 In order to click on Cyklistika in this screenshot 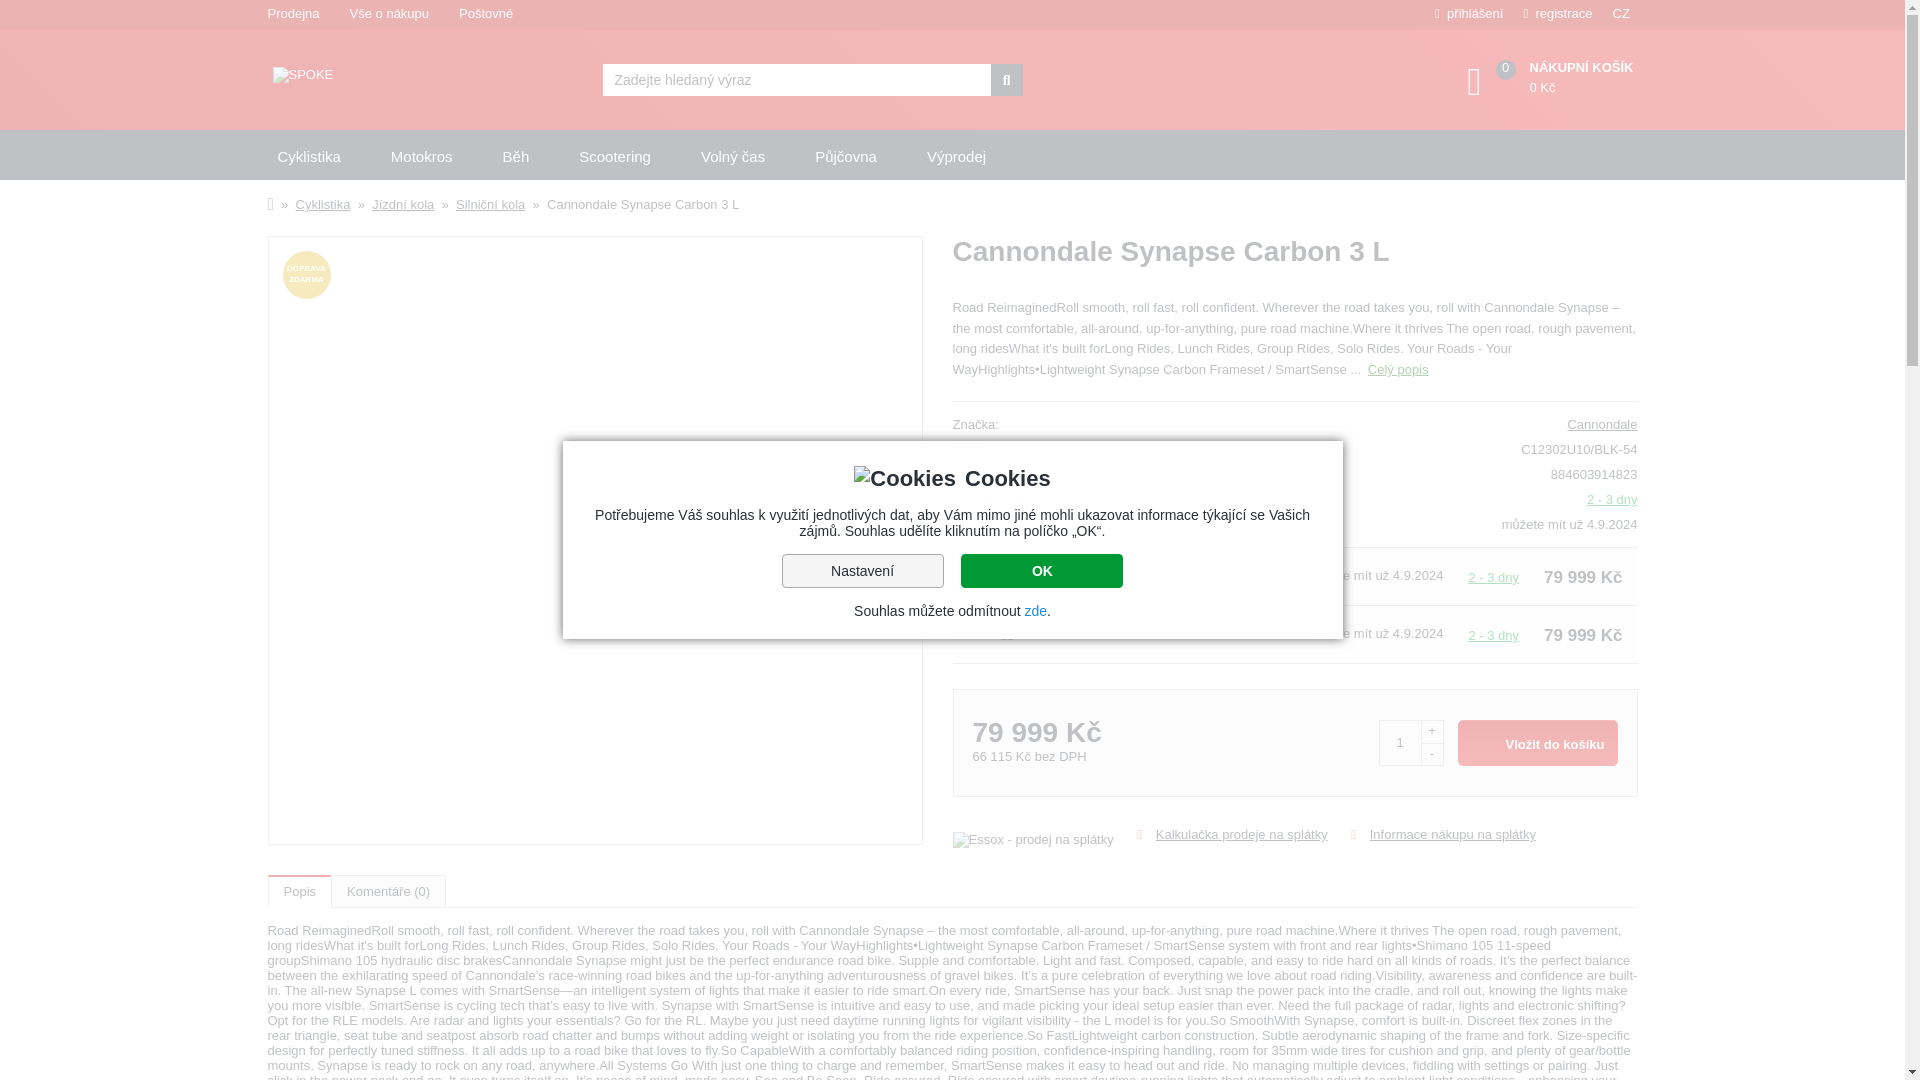, I will do `click(308, 156)`.